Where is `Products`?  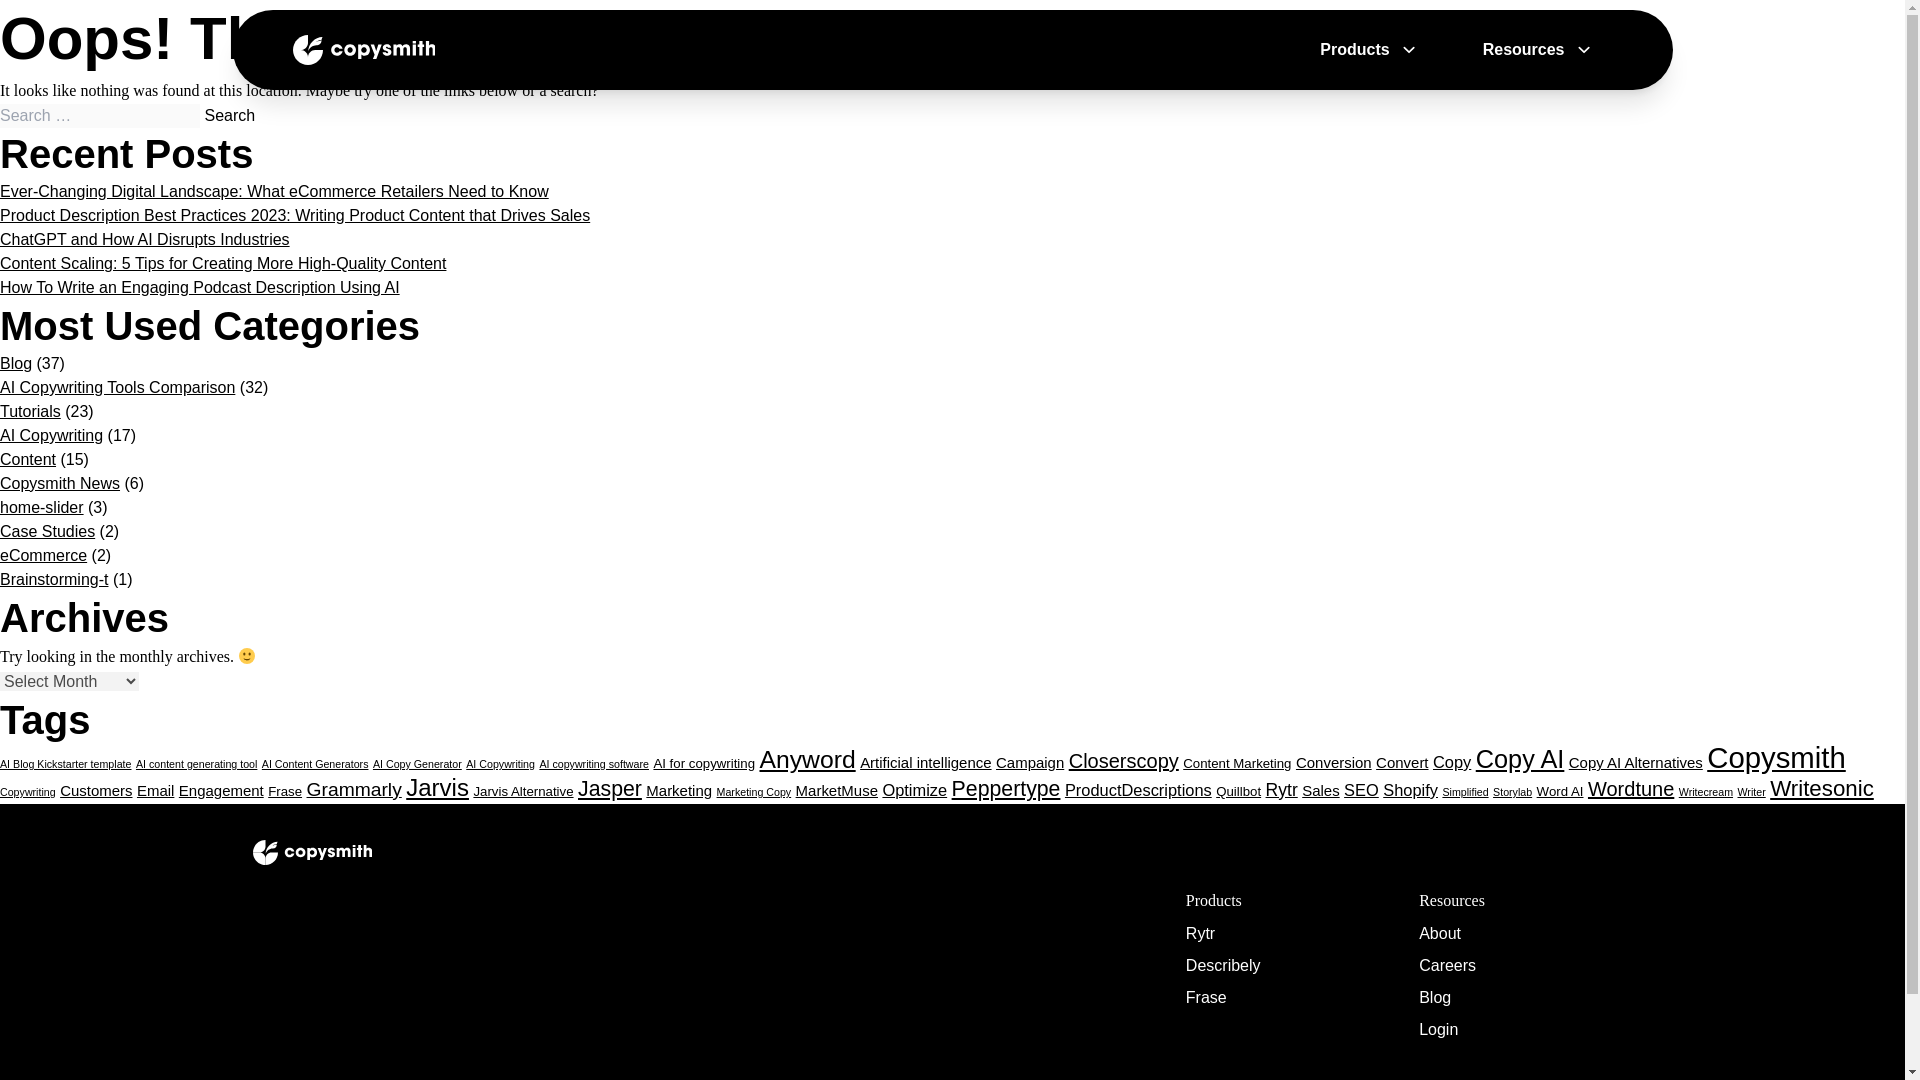
Products is located at coordinates (1354, 49).